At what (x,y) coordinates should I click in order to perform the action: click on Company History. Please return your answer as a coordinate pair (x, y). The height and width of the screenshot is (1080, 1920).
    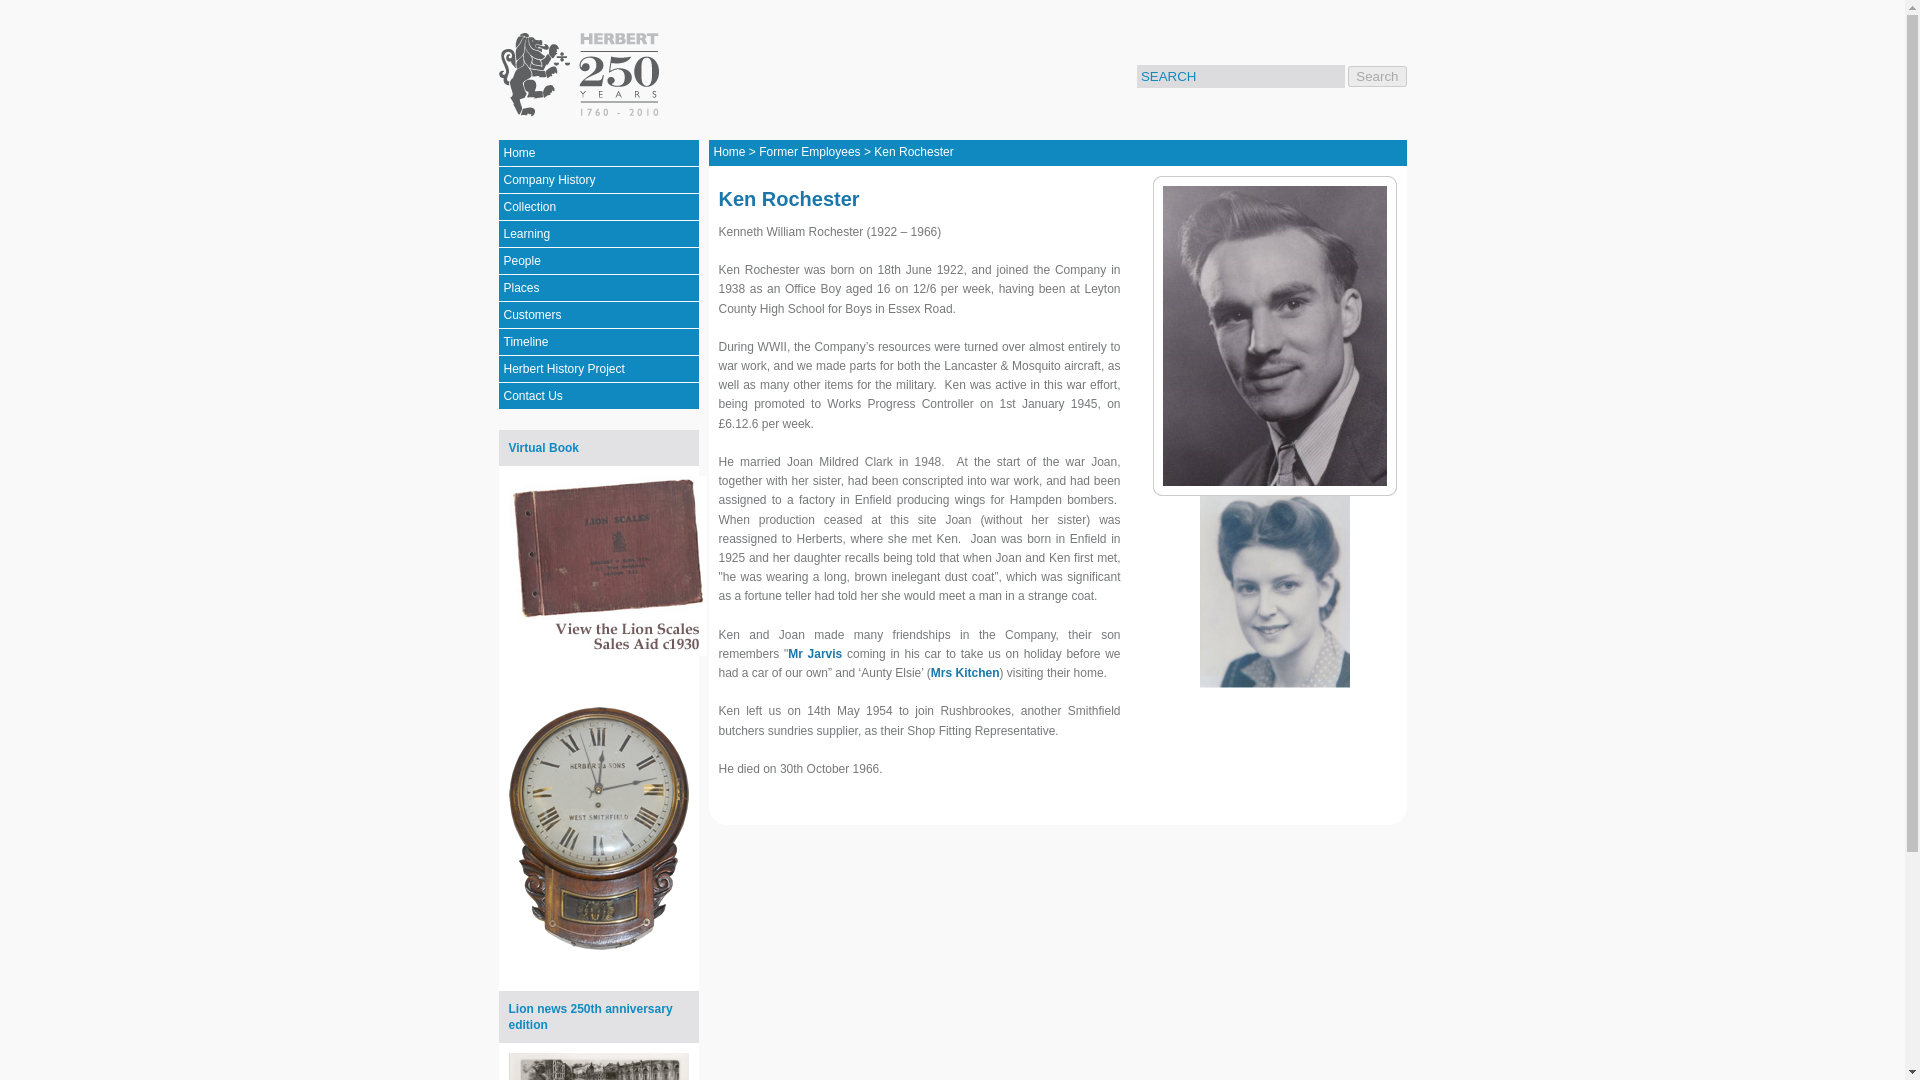
    Looking at the image, I should click on (598, 180).